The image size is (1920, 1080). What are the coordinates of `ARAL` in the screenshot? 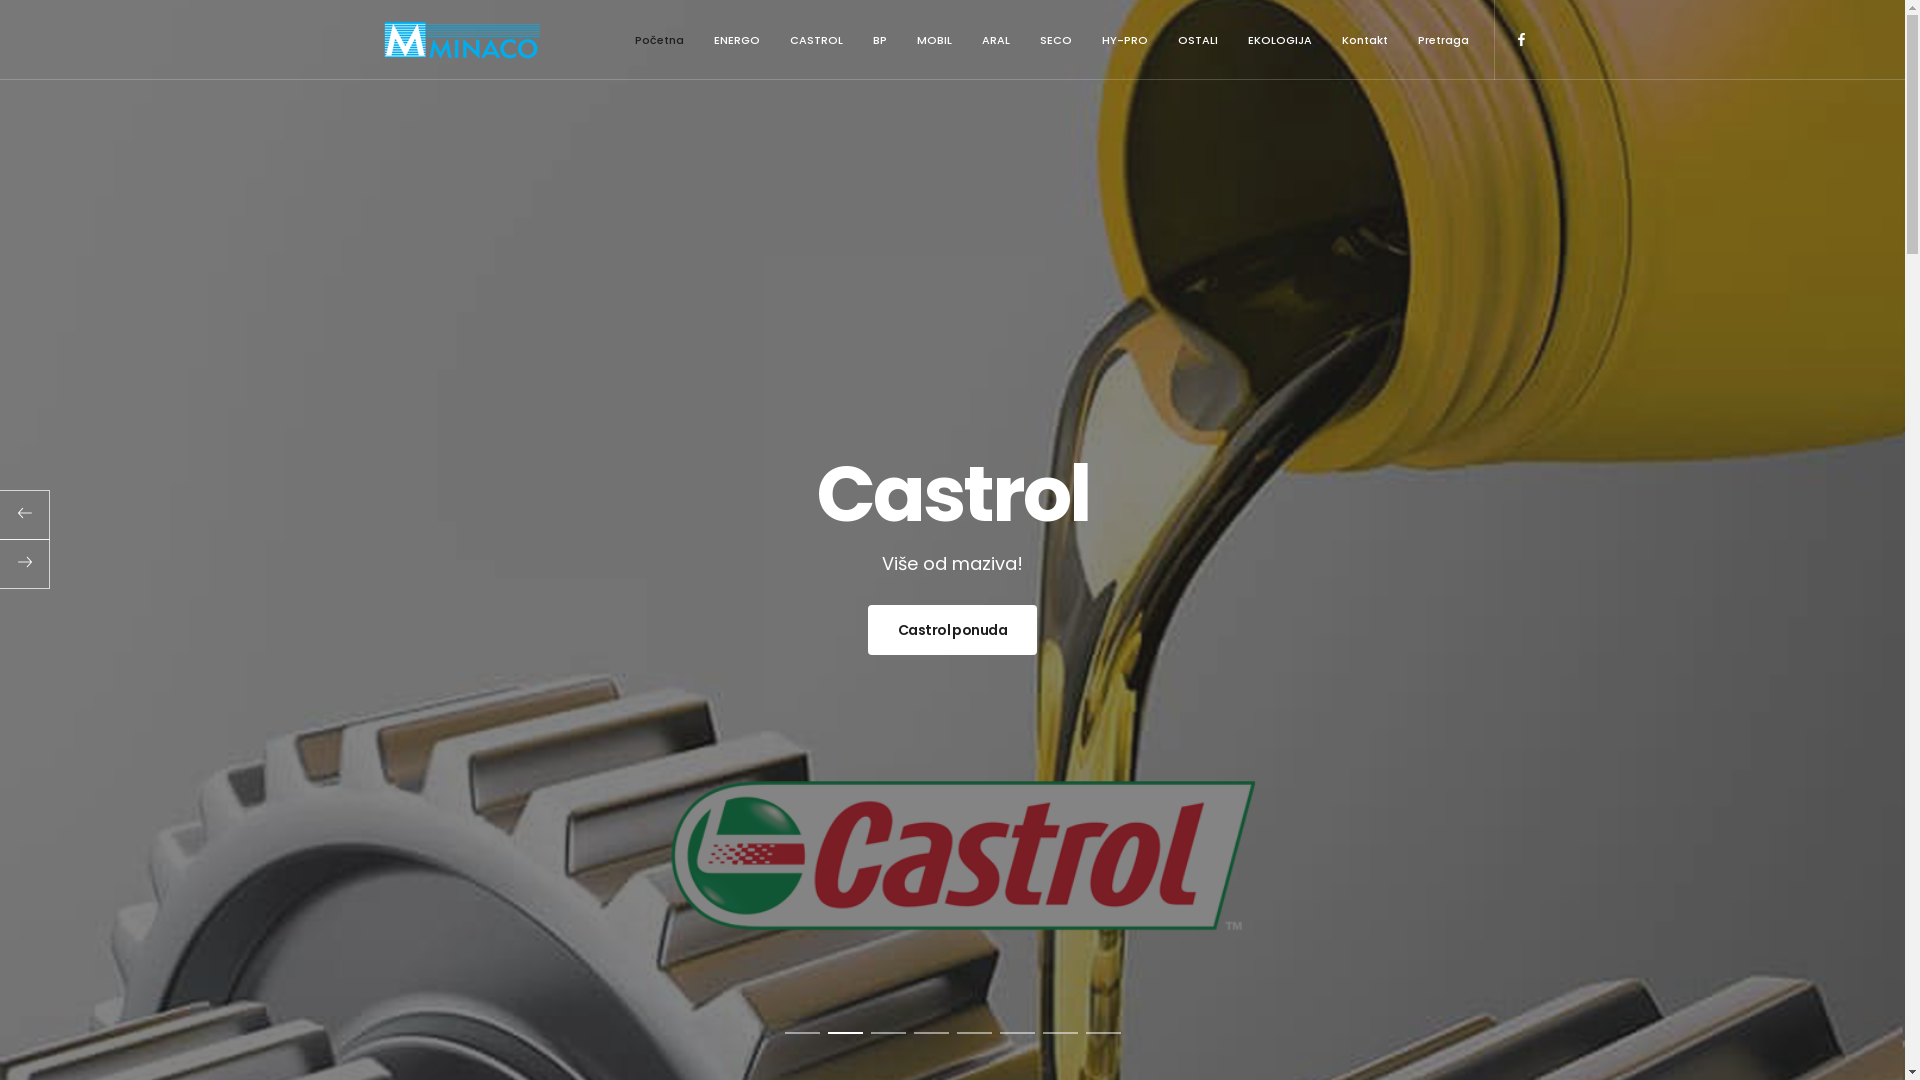 It's located at (995, 40).